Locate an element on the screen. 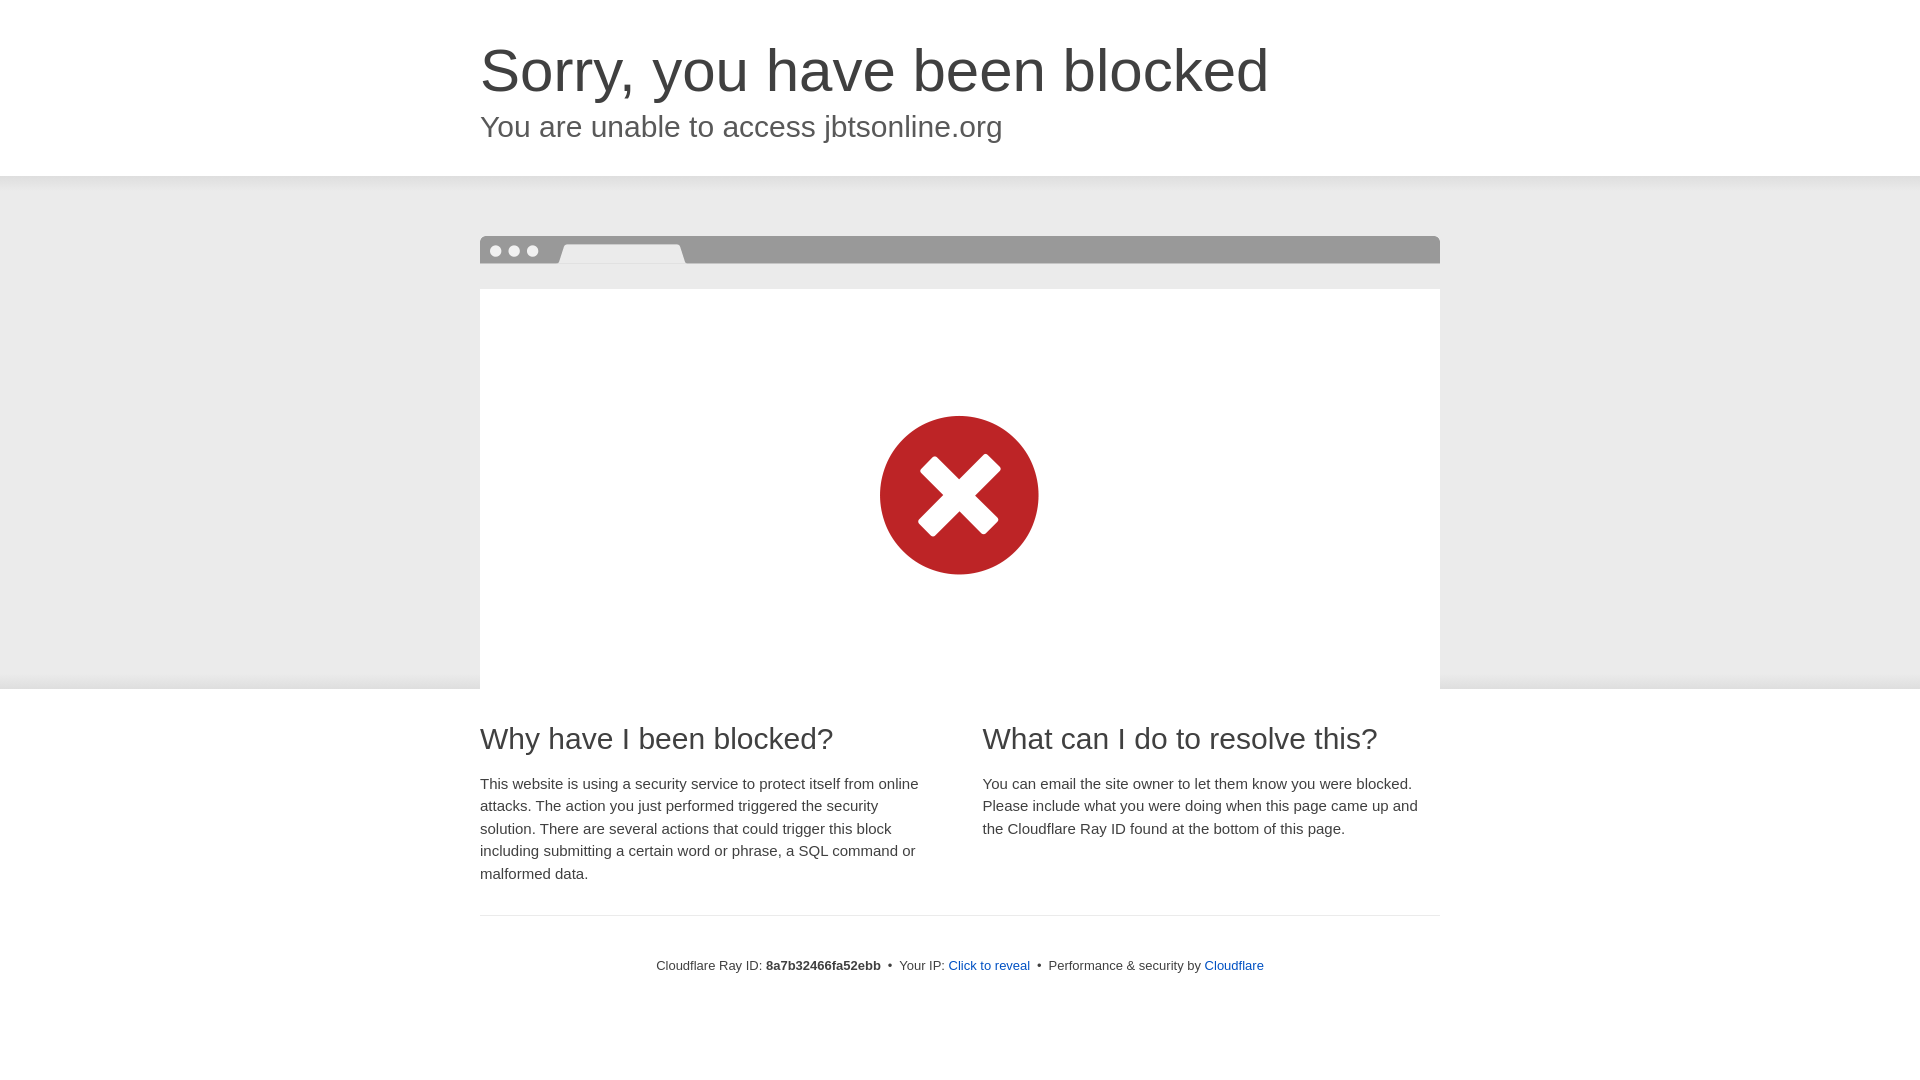  Cloudflare is located at coordinates (1234, 965).